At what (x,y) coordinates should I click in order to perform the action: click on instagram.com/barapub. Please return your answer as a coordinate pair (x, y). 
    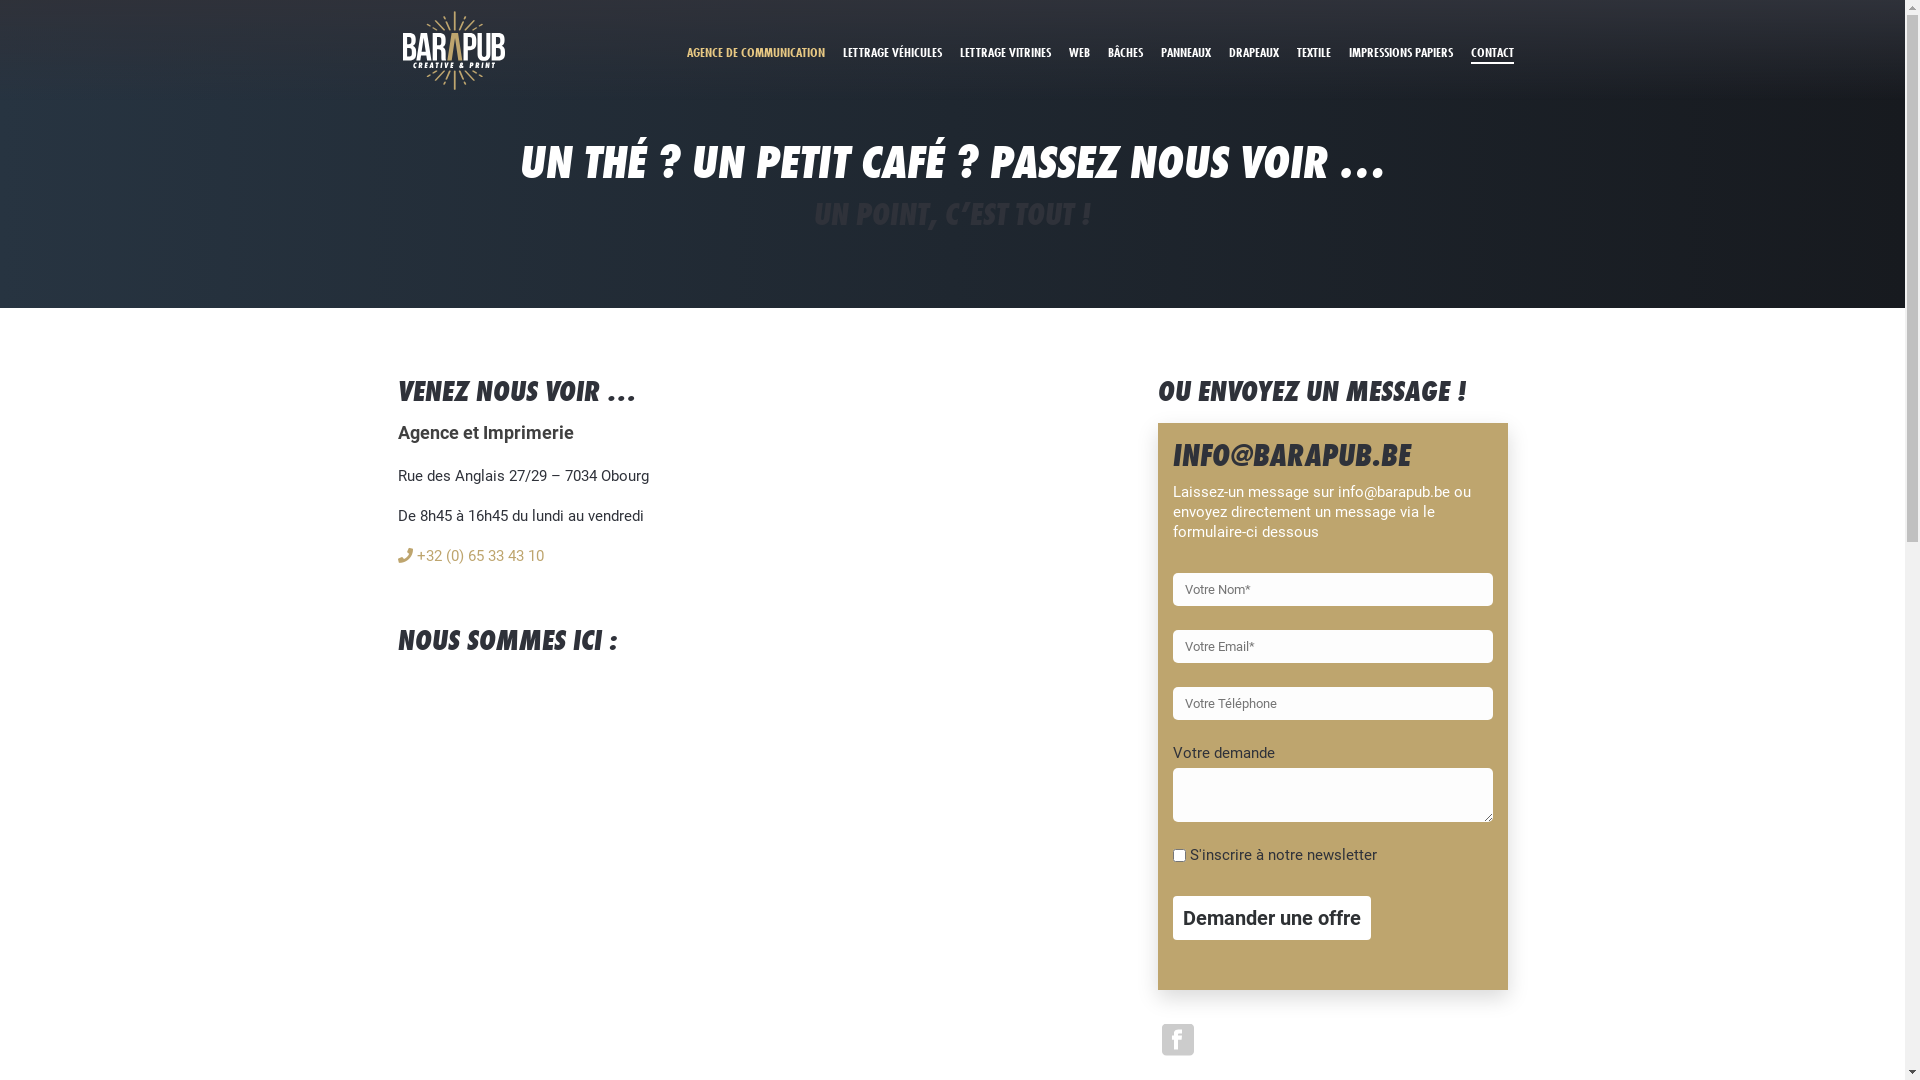
    Looking at the image, I should click on (1220, 663).